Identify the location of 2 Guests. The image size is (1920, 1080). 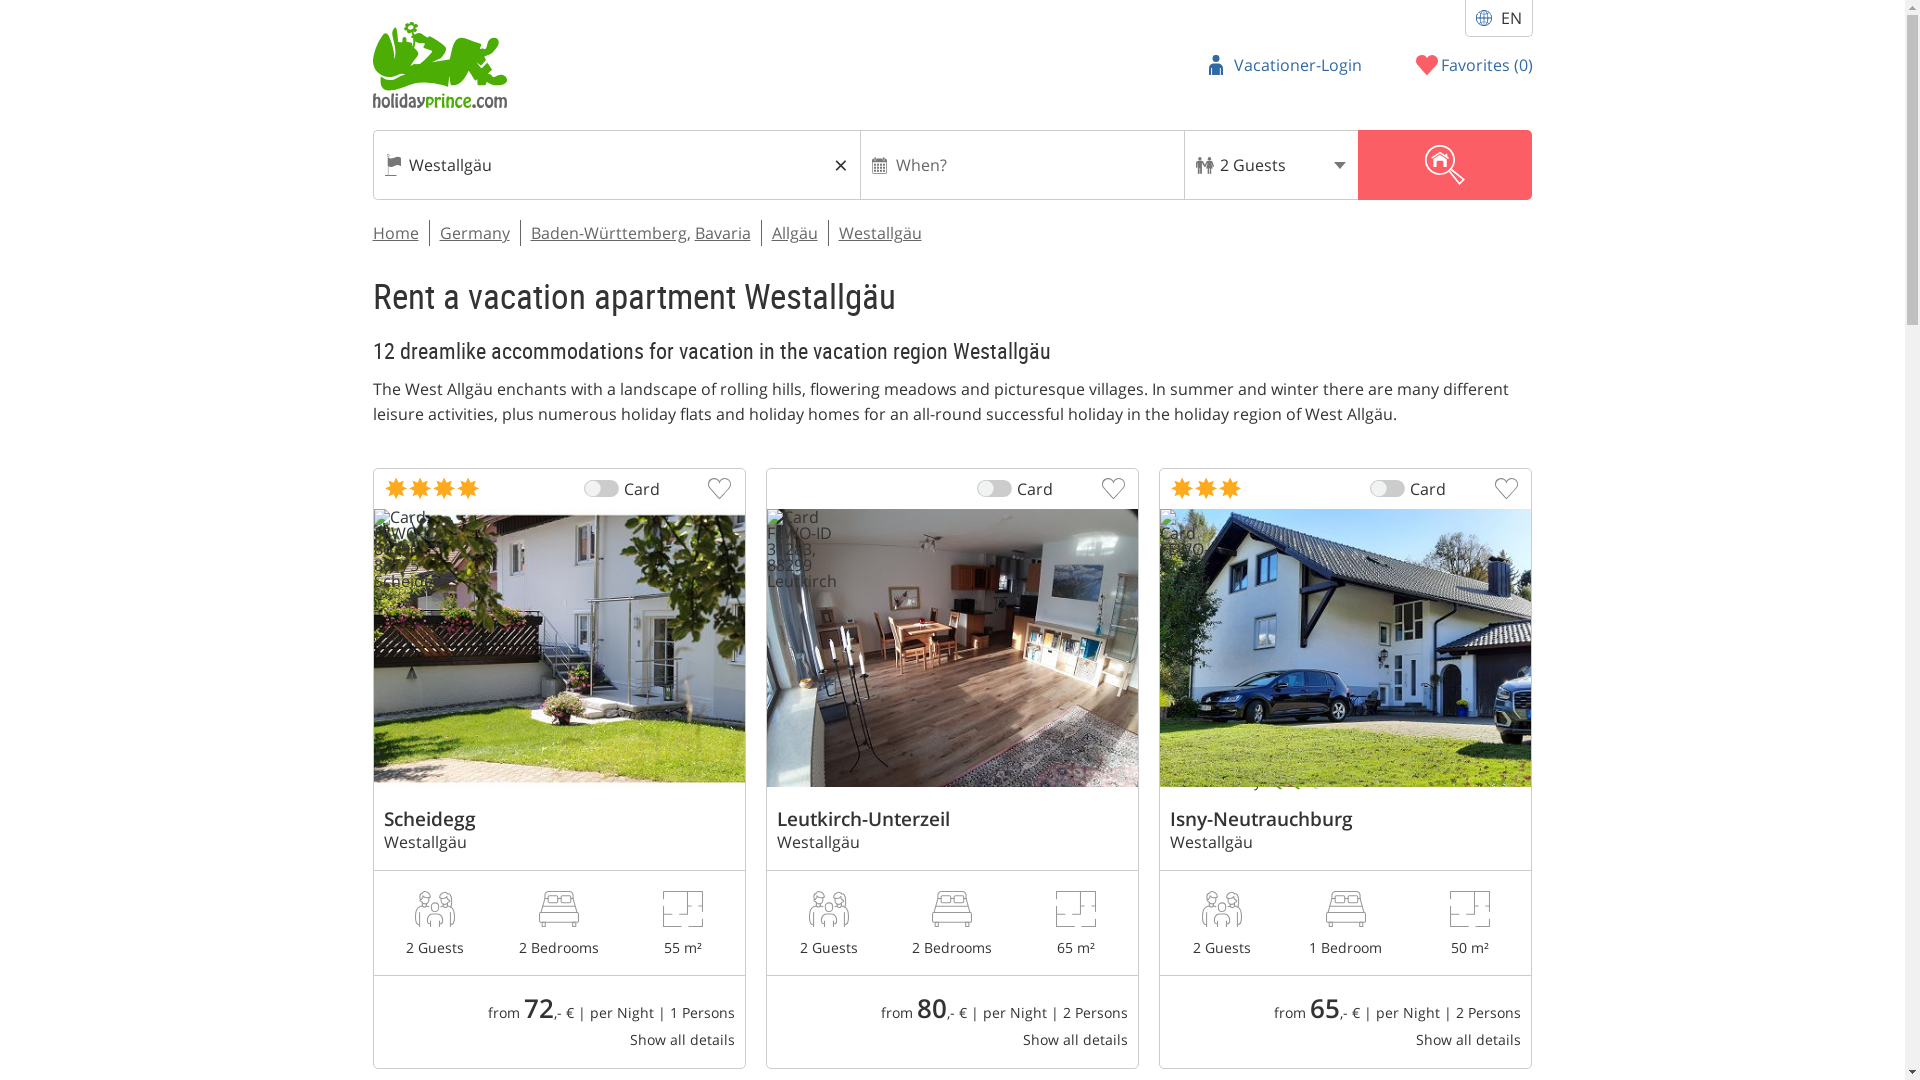
(1270, 164).